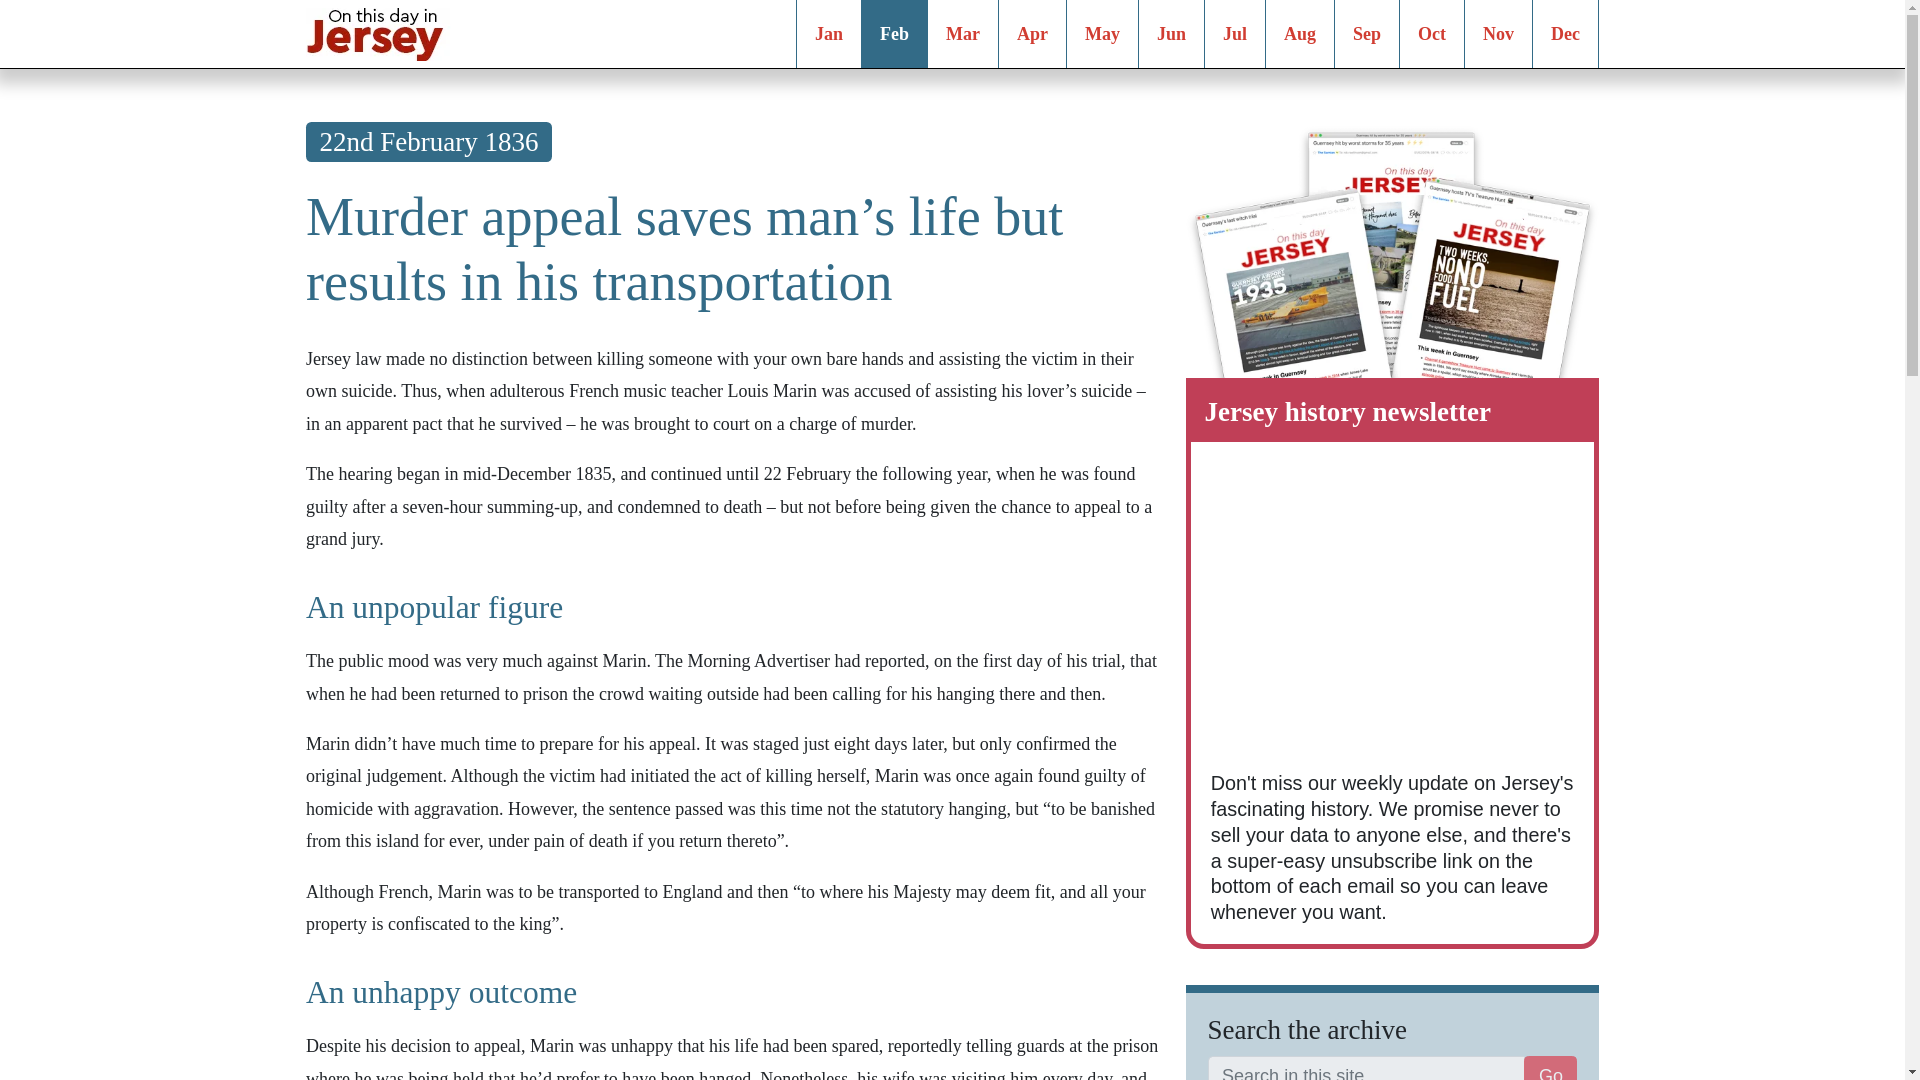 This screenshot has height=1080, width=1920. I want to click on Nov, so click(1498, 34).